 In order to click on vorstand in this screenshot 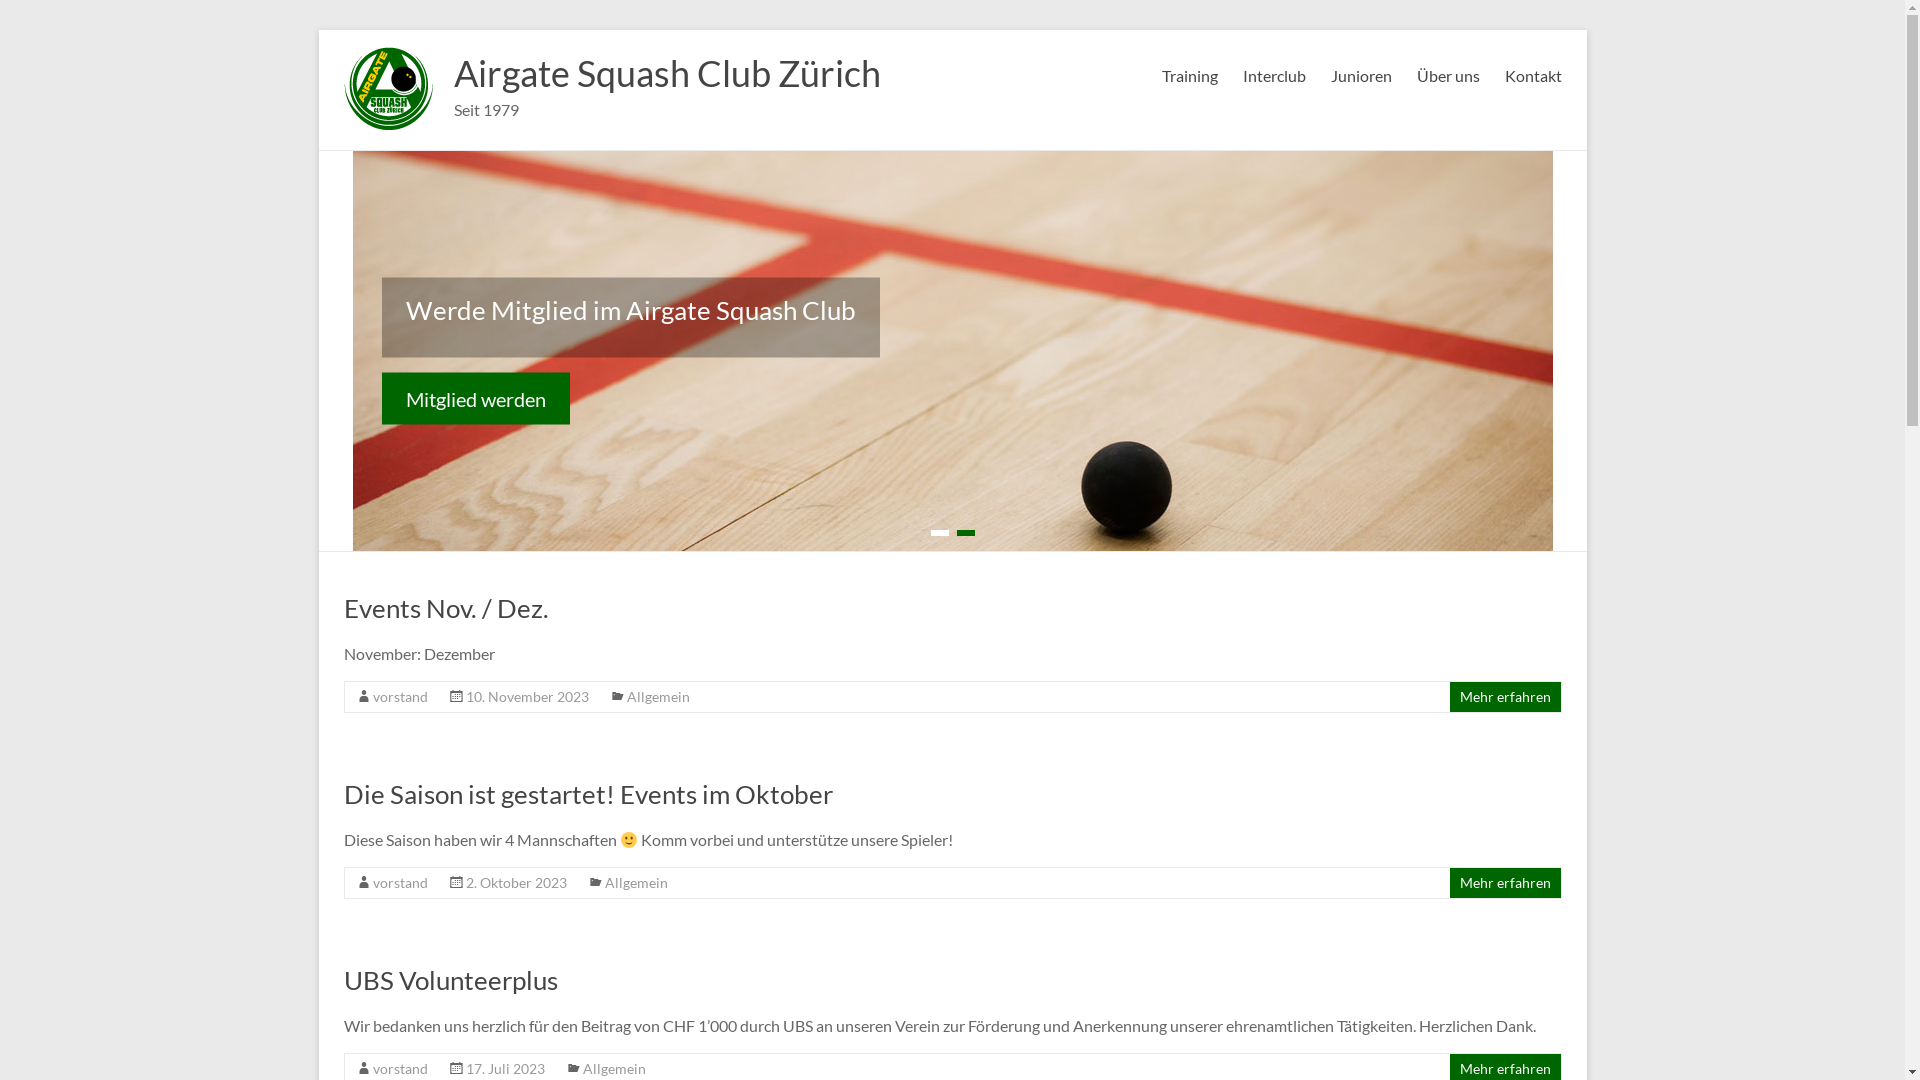, I will do `click(400, 1068)`.